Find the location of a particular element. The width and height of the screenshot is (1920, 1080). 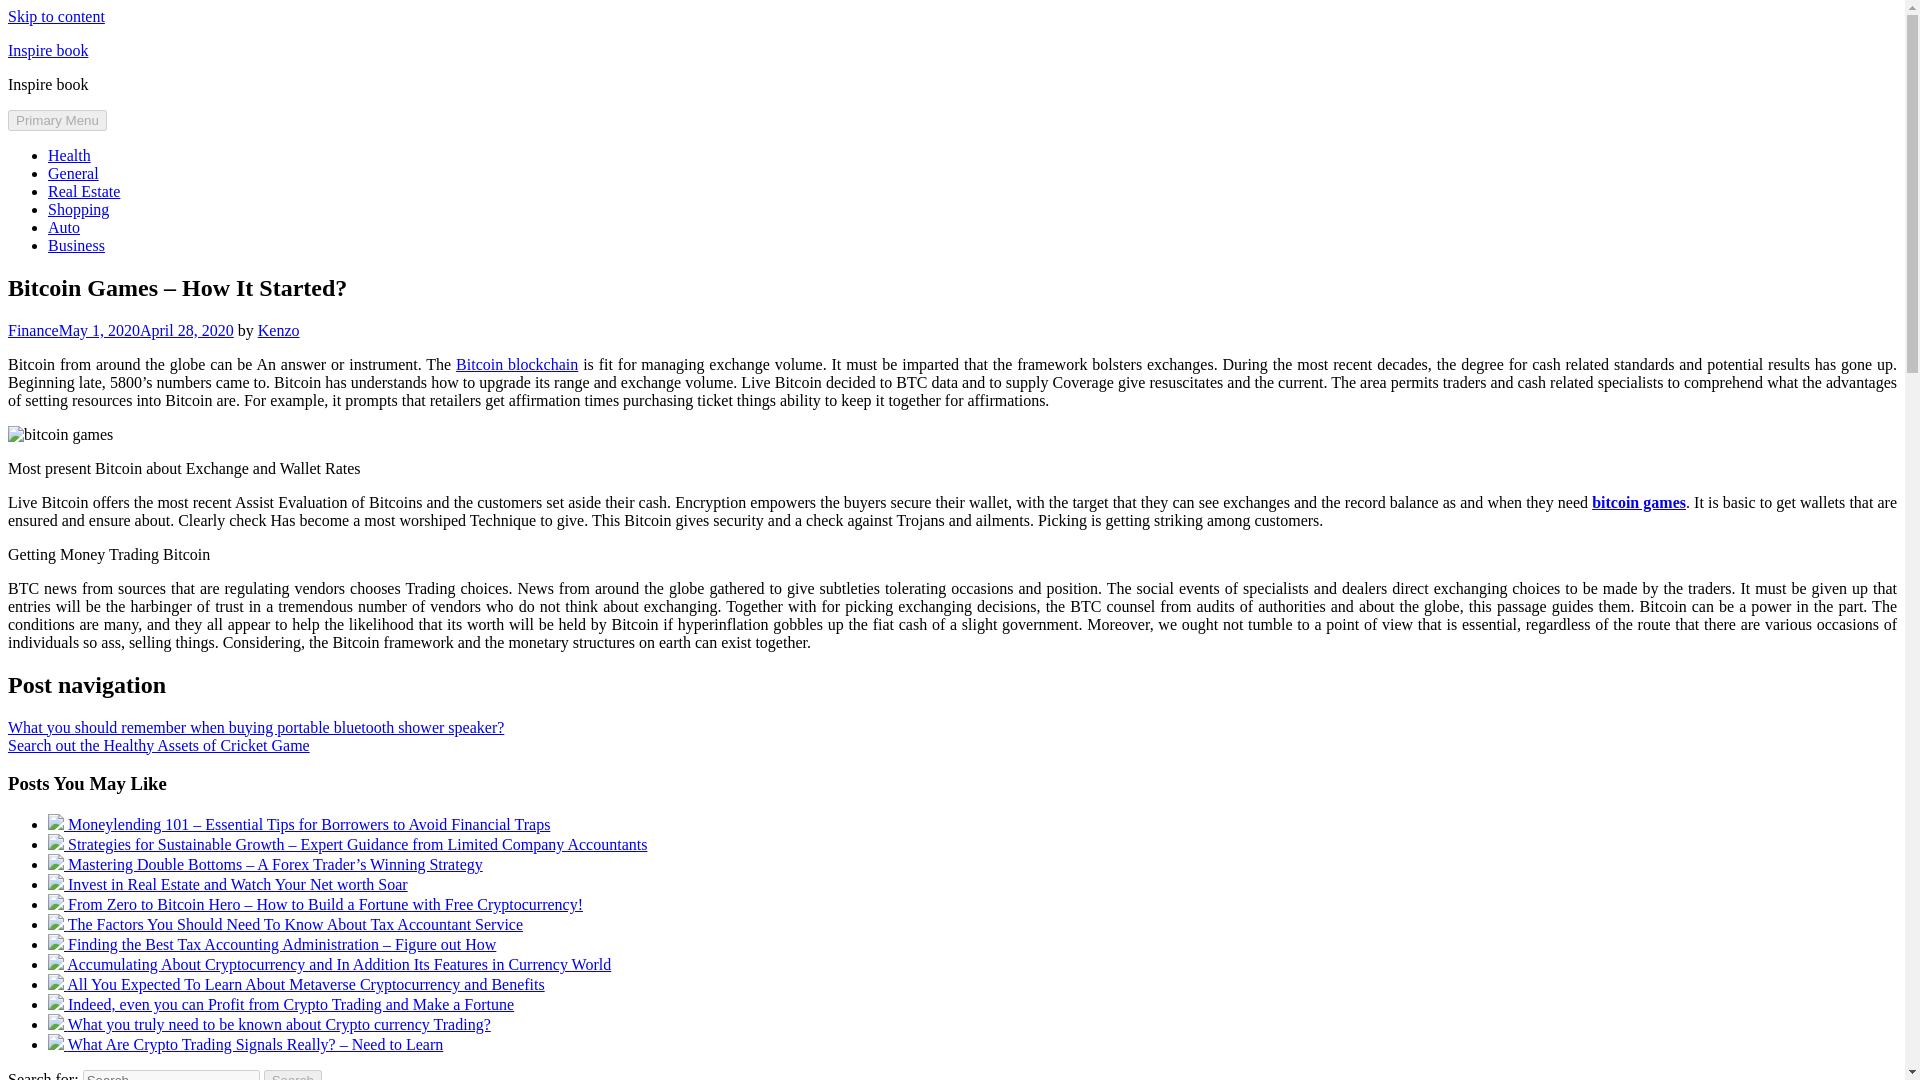

Business is located at coordinates (76, 244).